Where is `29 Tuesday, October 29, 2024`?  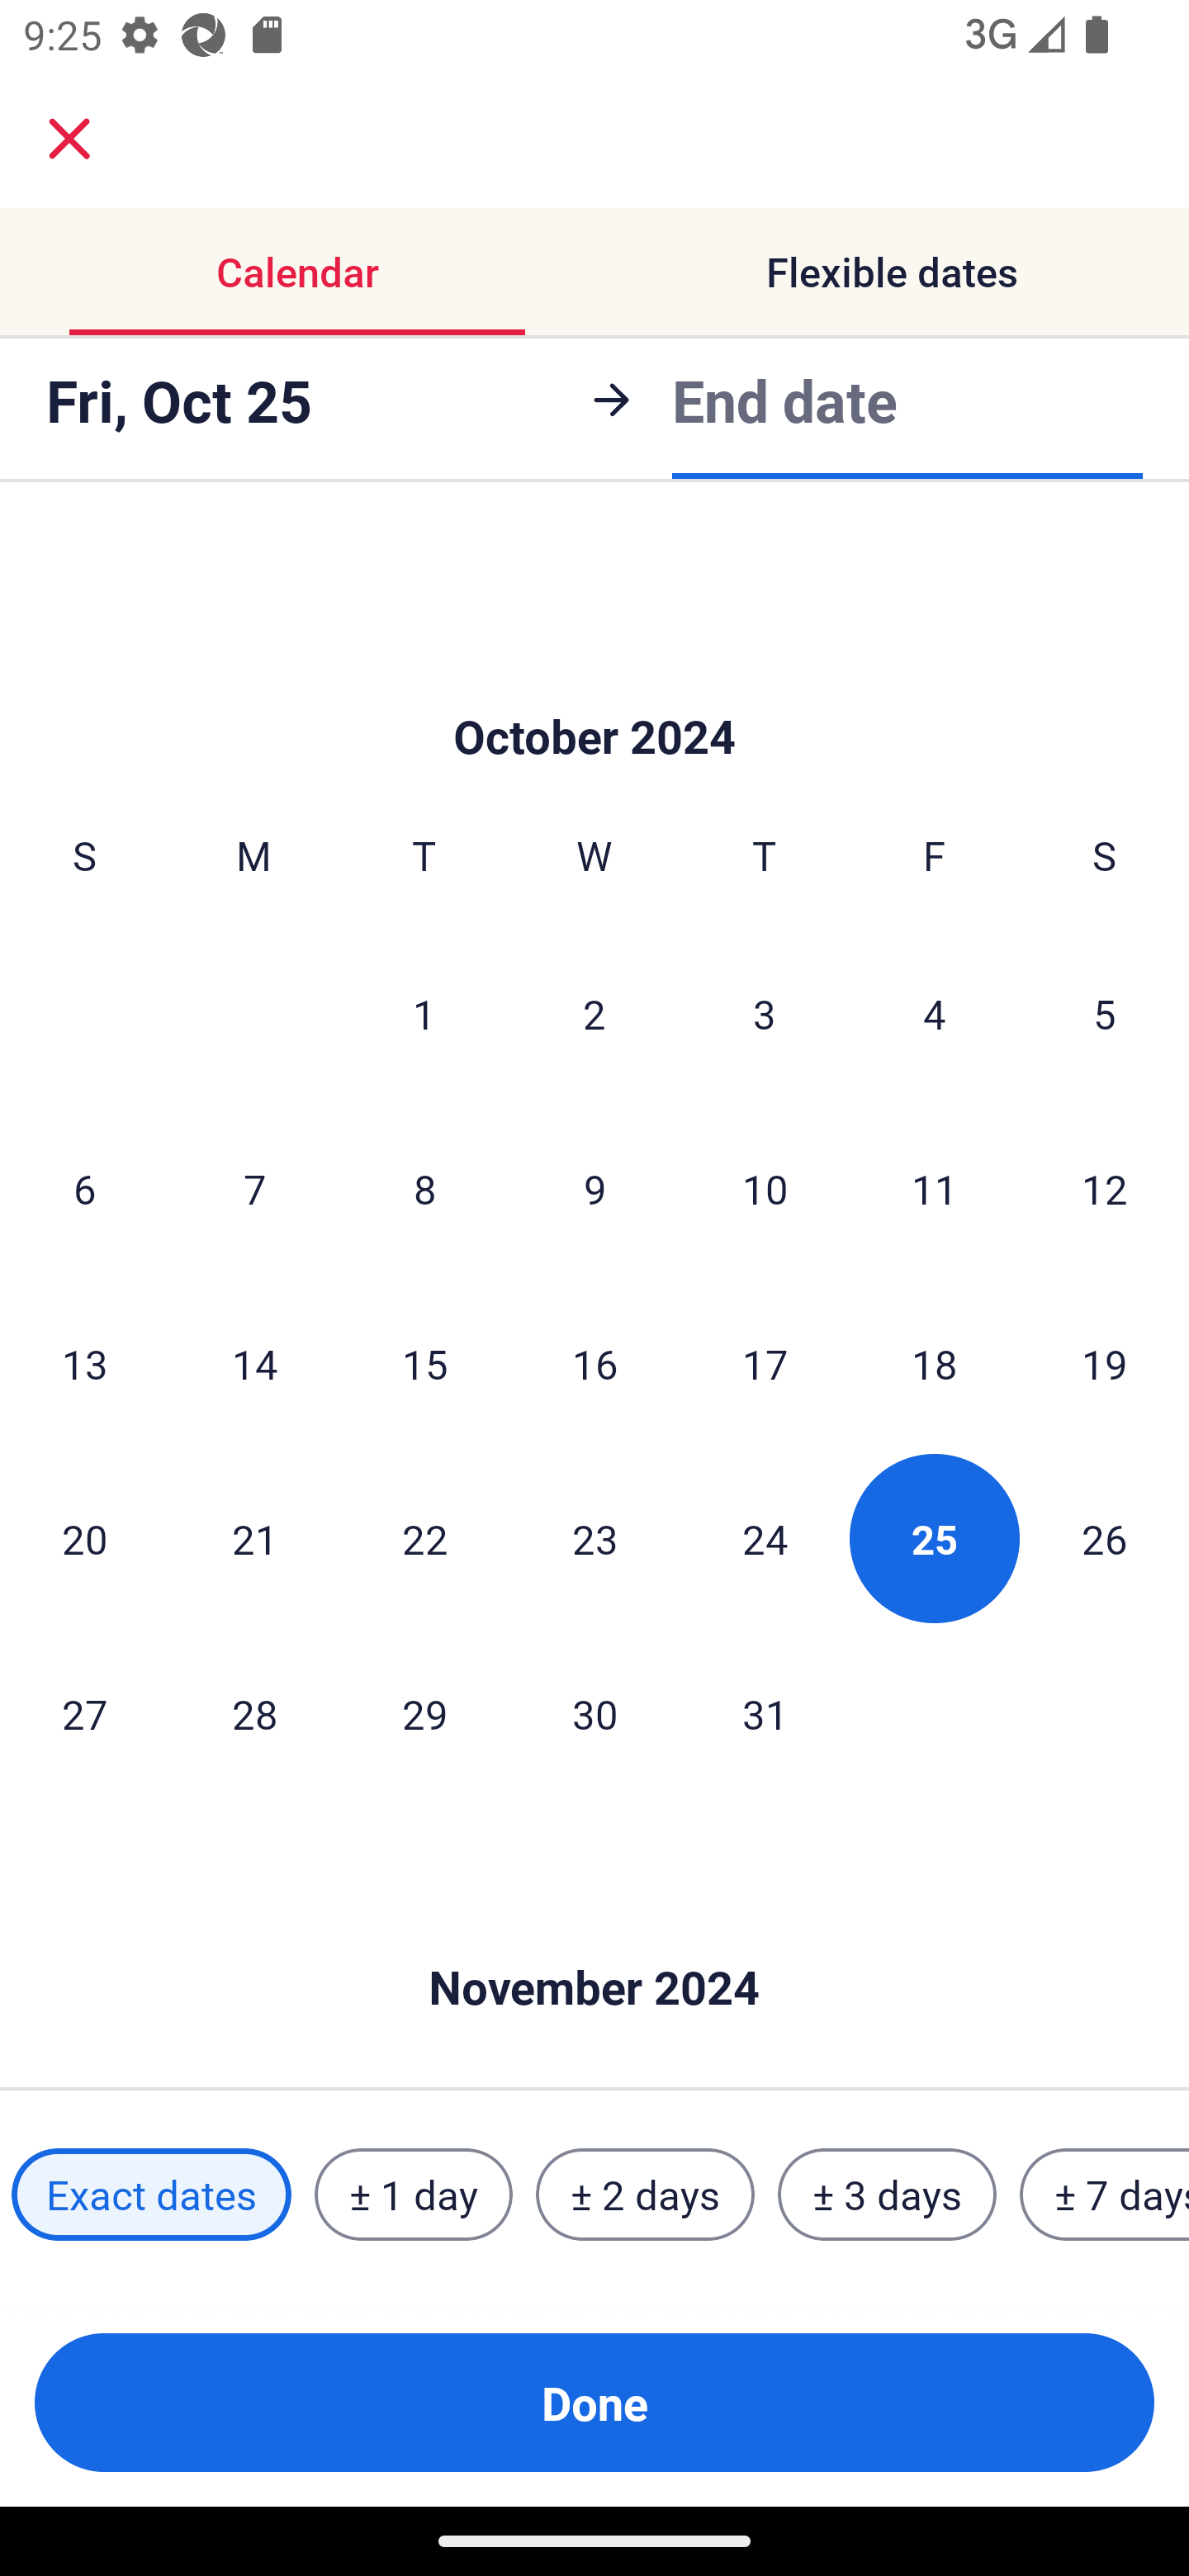 29 Tuesday, October 29, 2024 is located at coordinates (424, 1712).